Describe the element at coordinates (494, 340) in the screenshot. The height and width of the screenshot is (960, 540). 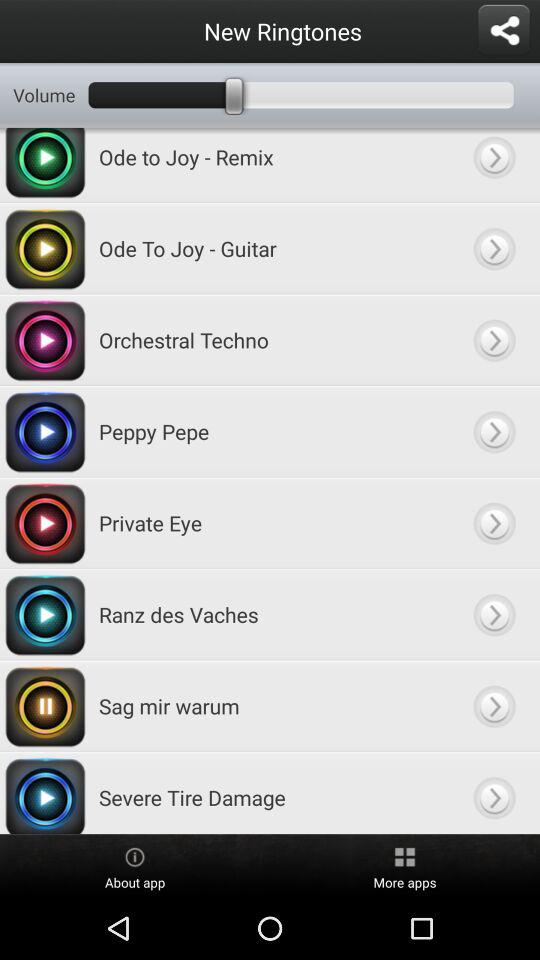
I see `edit` at that location.